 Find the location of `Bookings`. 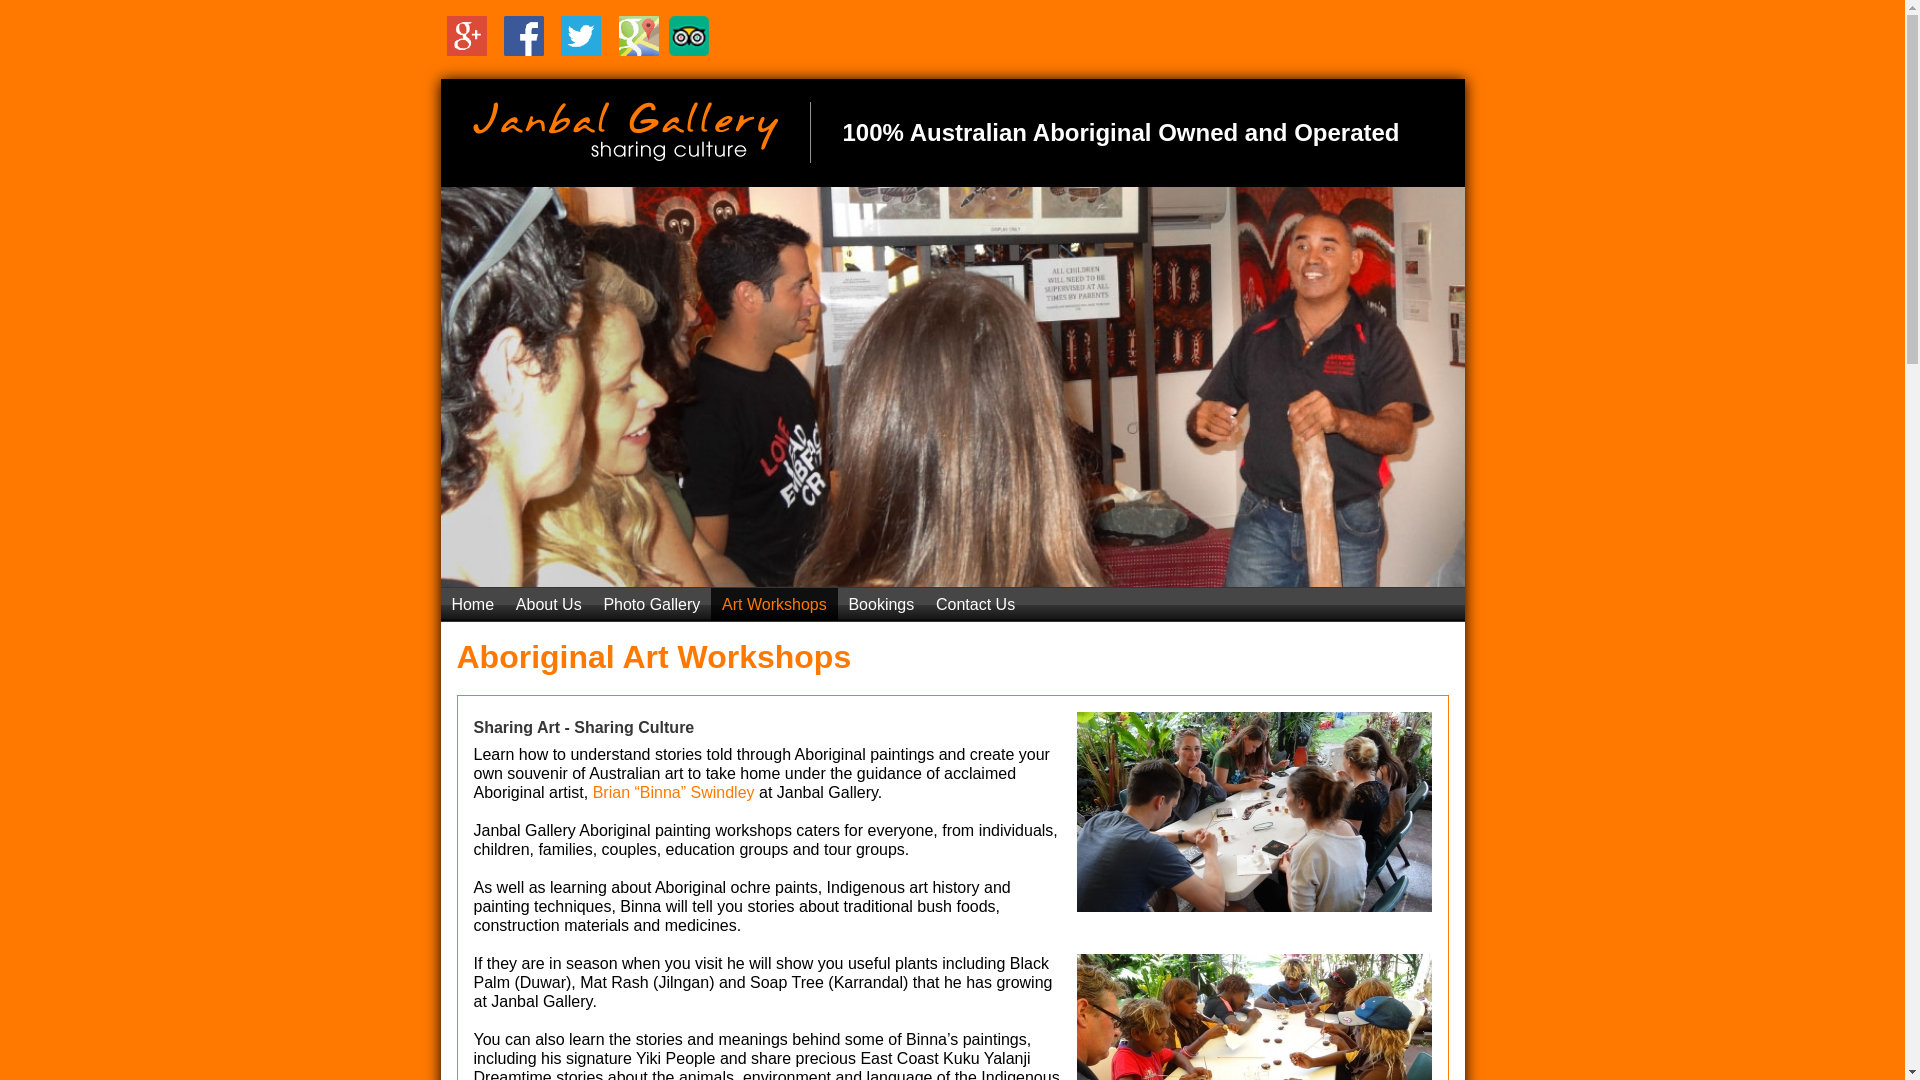

Bookings is located at coordinates (882, 605).